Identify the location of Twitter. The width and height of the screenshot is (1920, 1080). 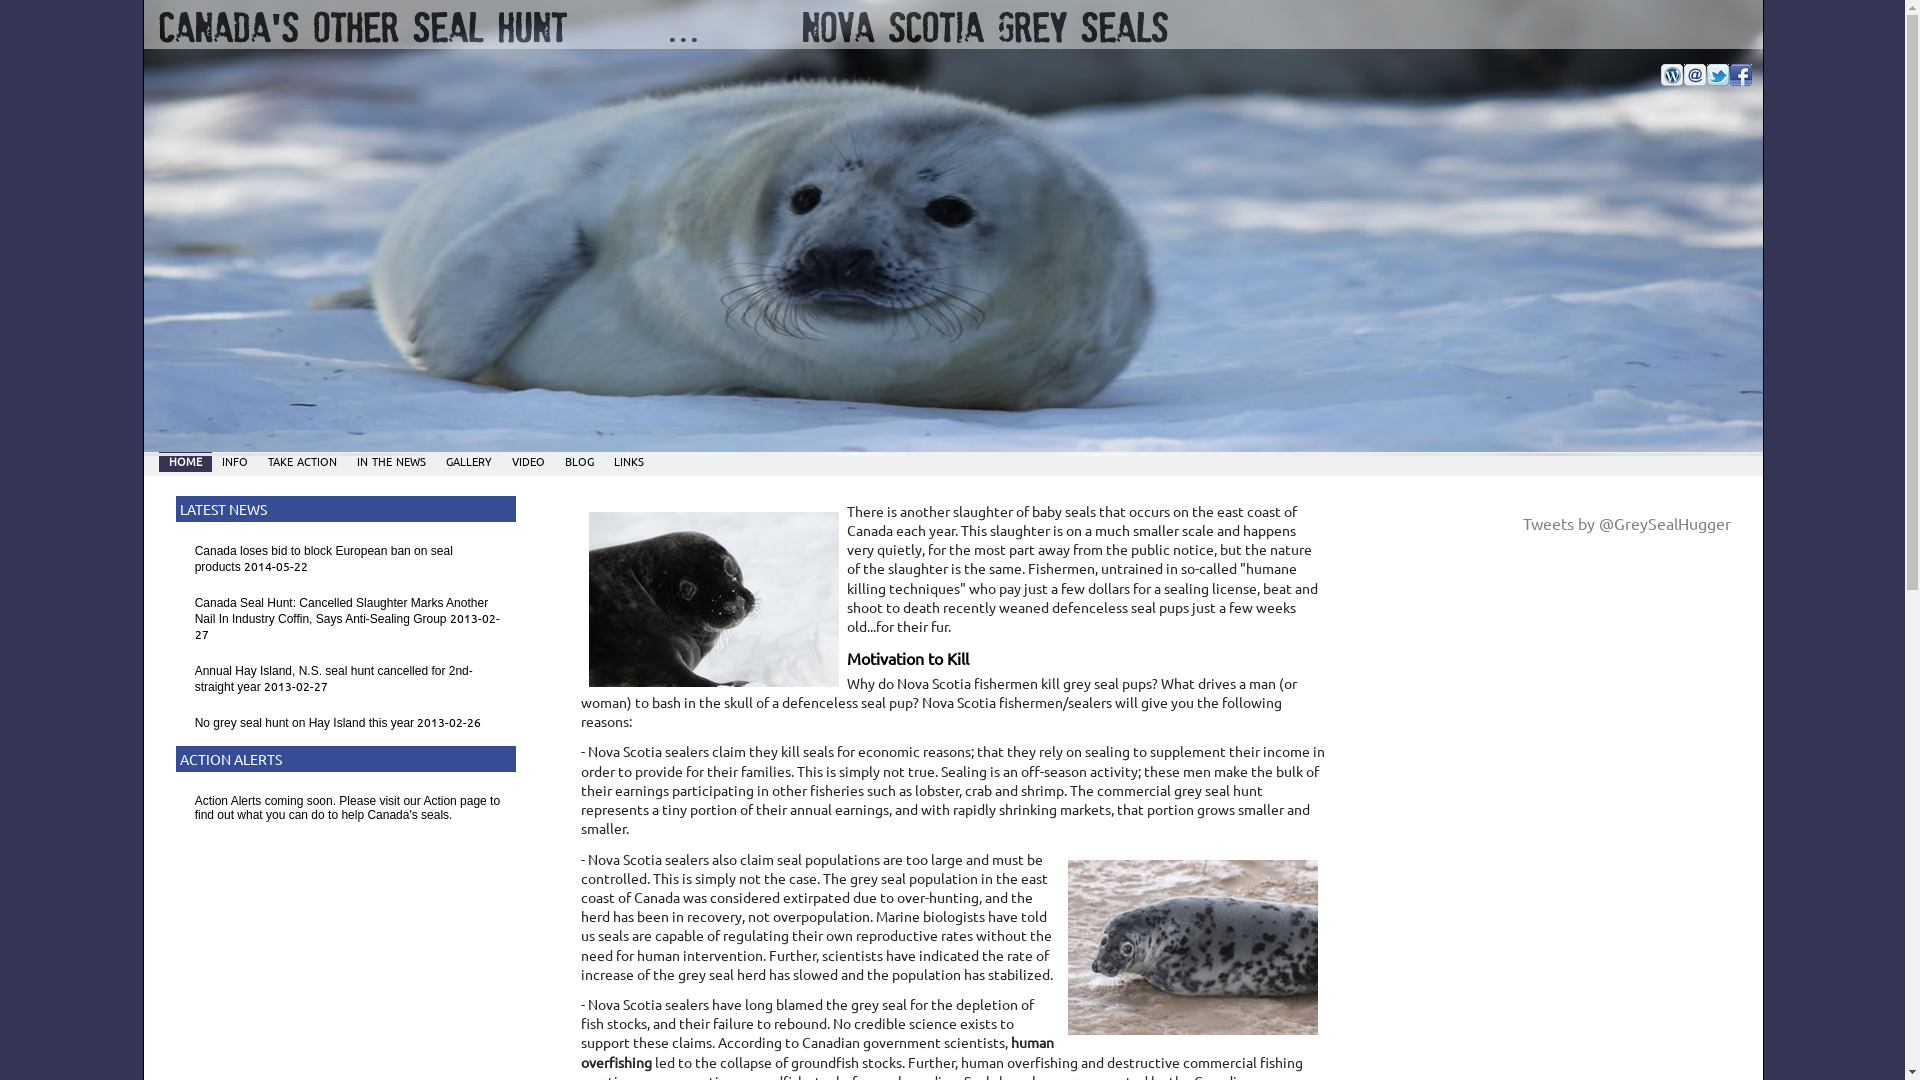
(1718, 75).